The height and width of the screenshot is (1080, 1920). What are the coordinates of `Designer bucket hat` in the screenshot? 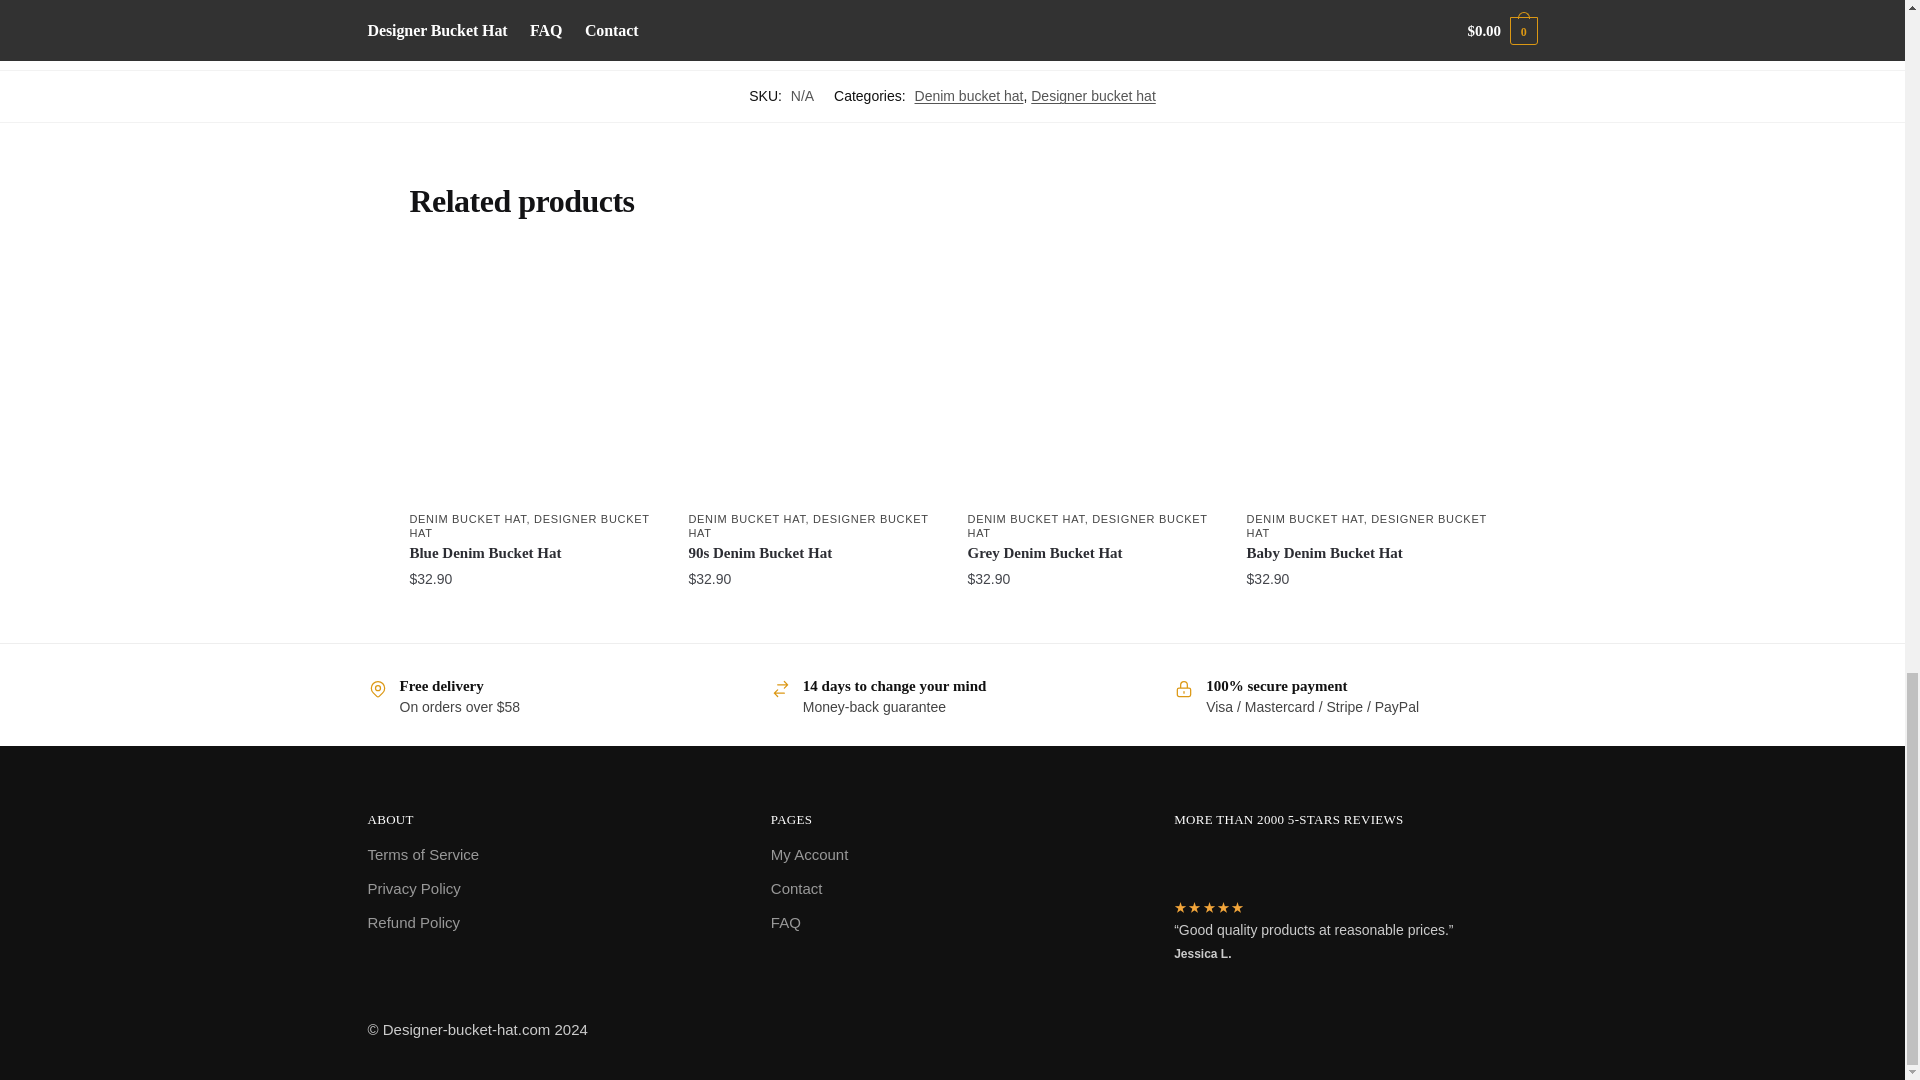 It's located at (1093, 95).